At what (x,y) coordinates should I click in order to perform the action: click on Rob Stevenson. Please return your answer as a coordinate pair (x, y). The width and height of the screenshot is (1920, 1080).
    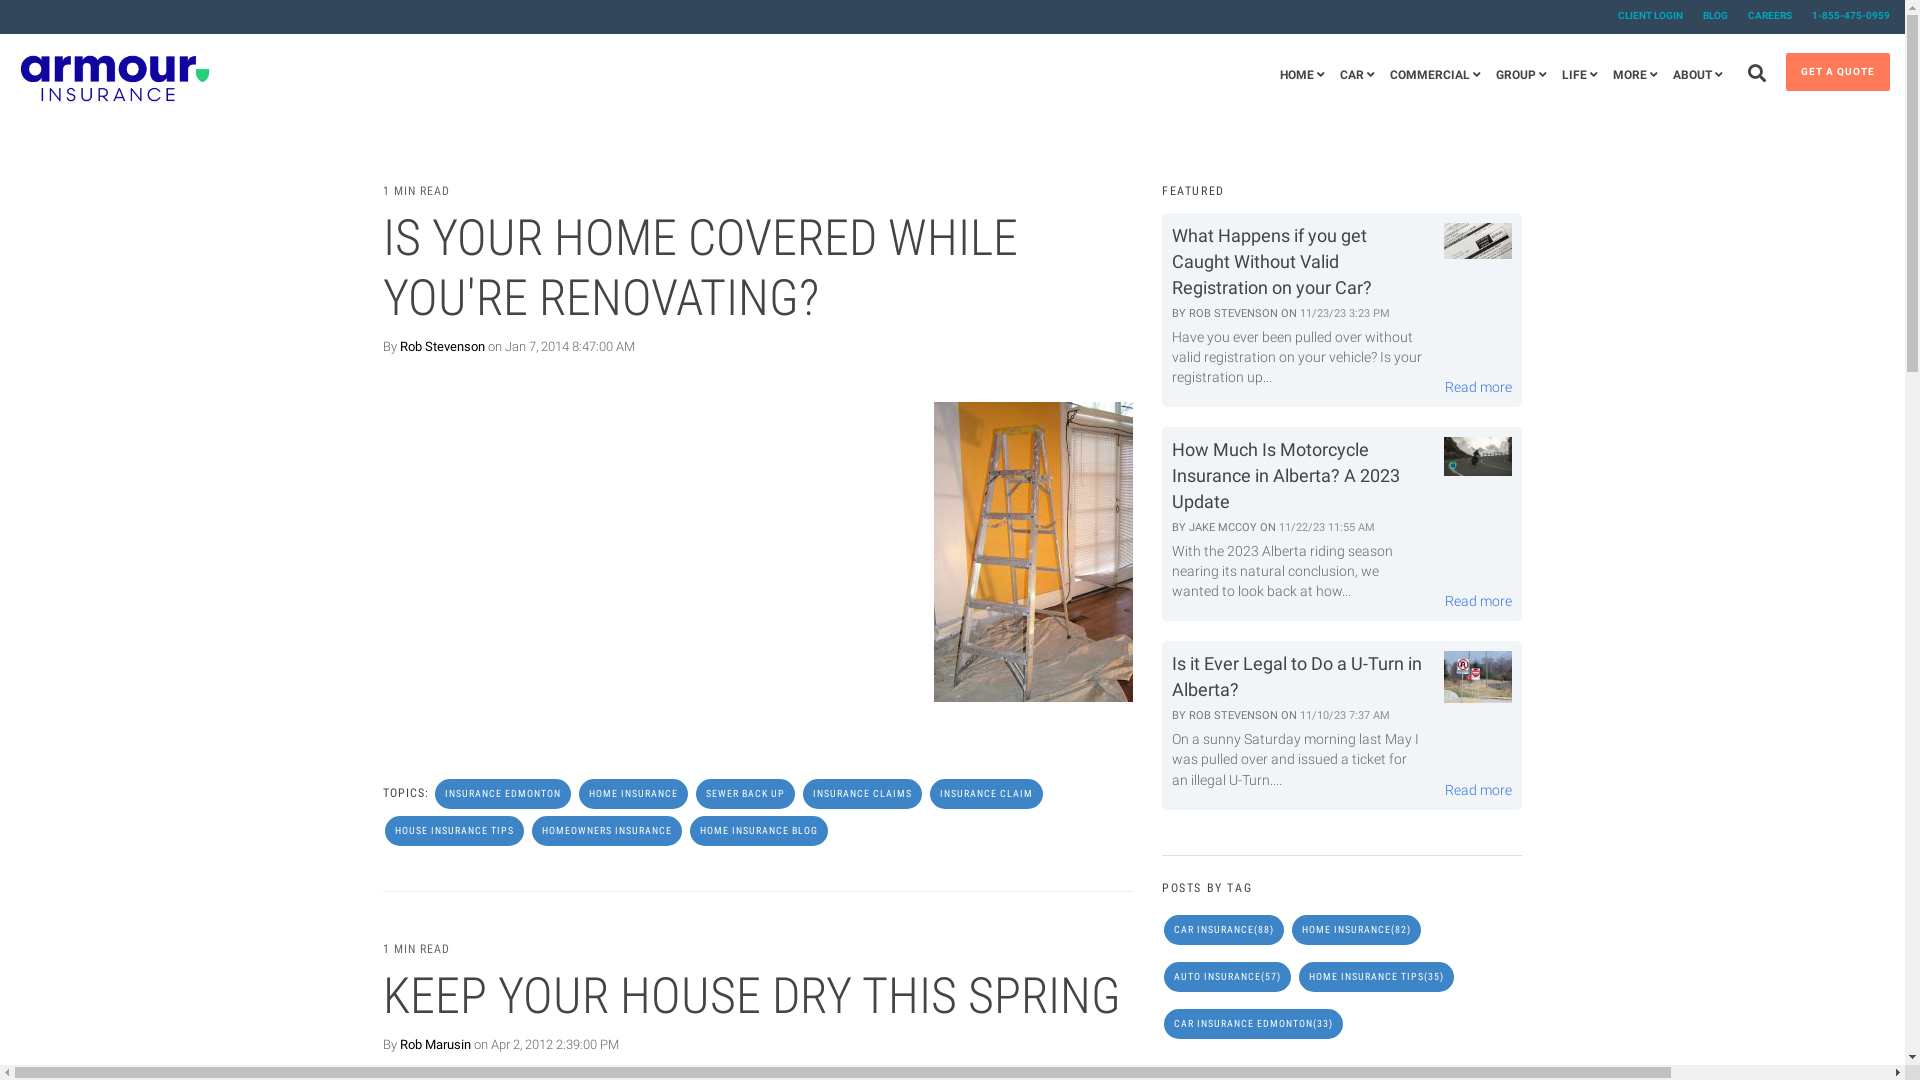
    Looking at the image, I should click on (442, 346).